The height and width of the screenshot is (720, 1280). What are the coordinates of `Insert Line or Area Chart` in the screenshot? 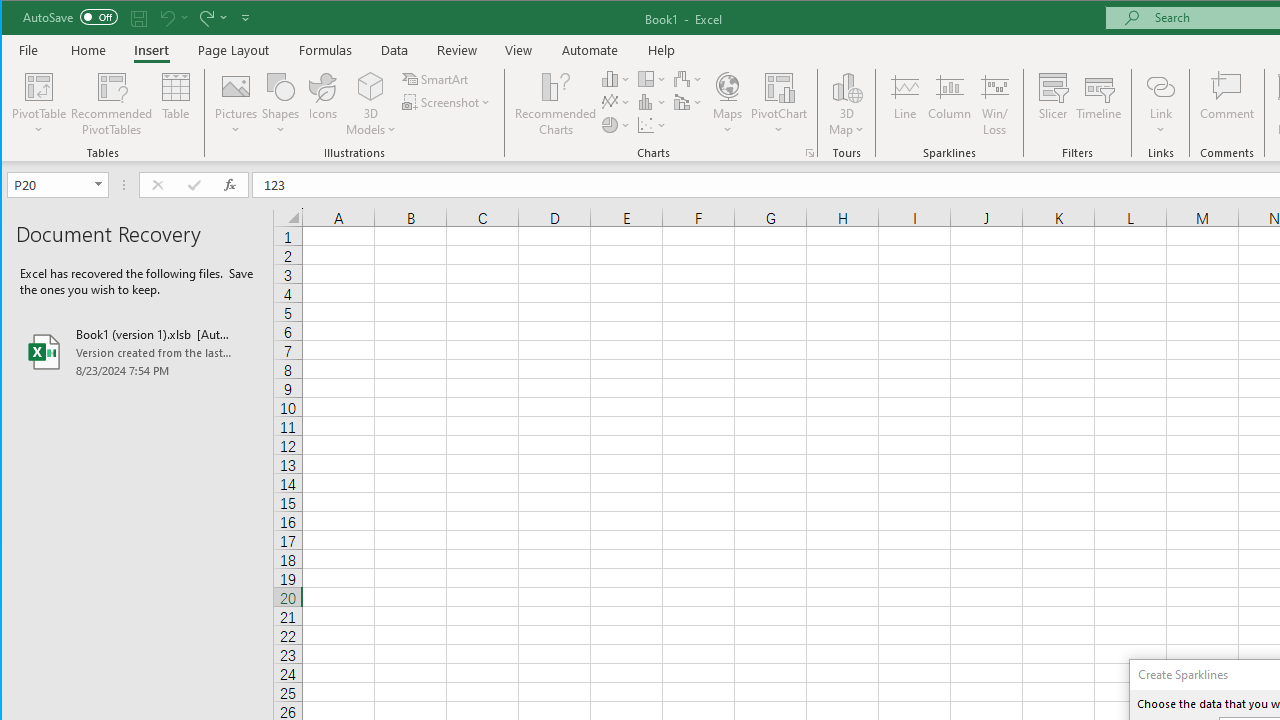 It's located at (616, 102).